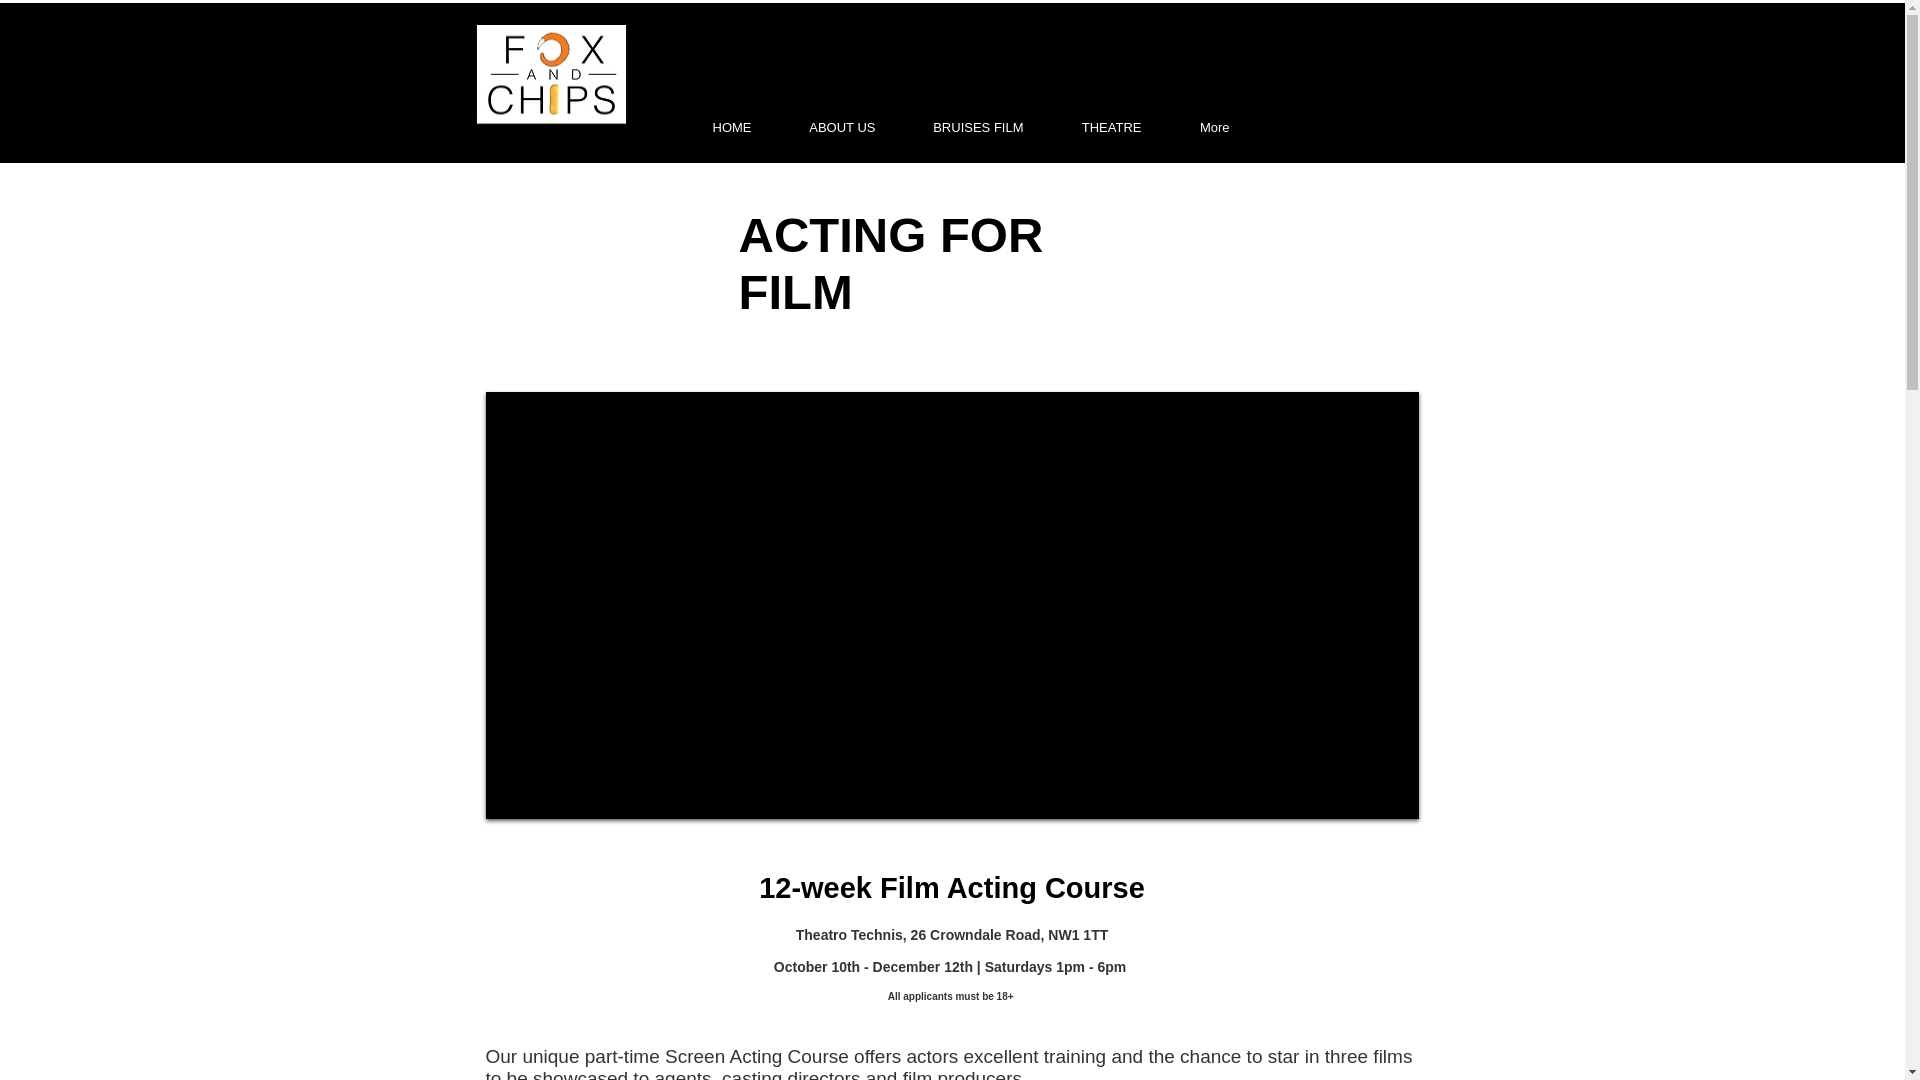 This screenshot has height=1080, width=1920. What do you see at coordinates (550, 74) in the screenshot?
I see `Fox and Chips Logo.001.jpg` at bounding box center [550, 74].